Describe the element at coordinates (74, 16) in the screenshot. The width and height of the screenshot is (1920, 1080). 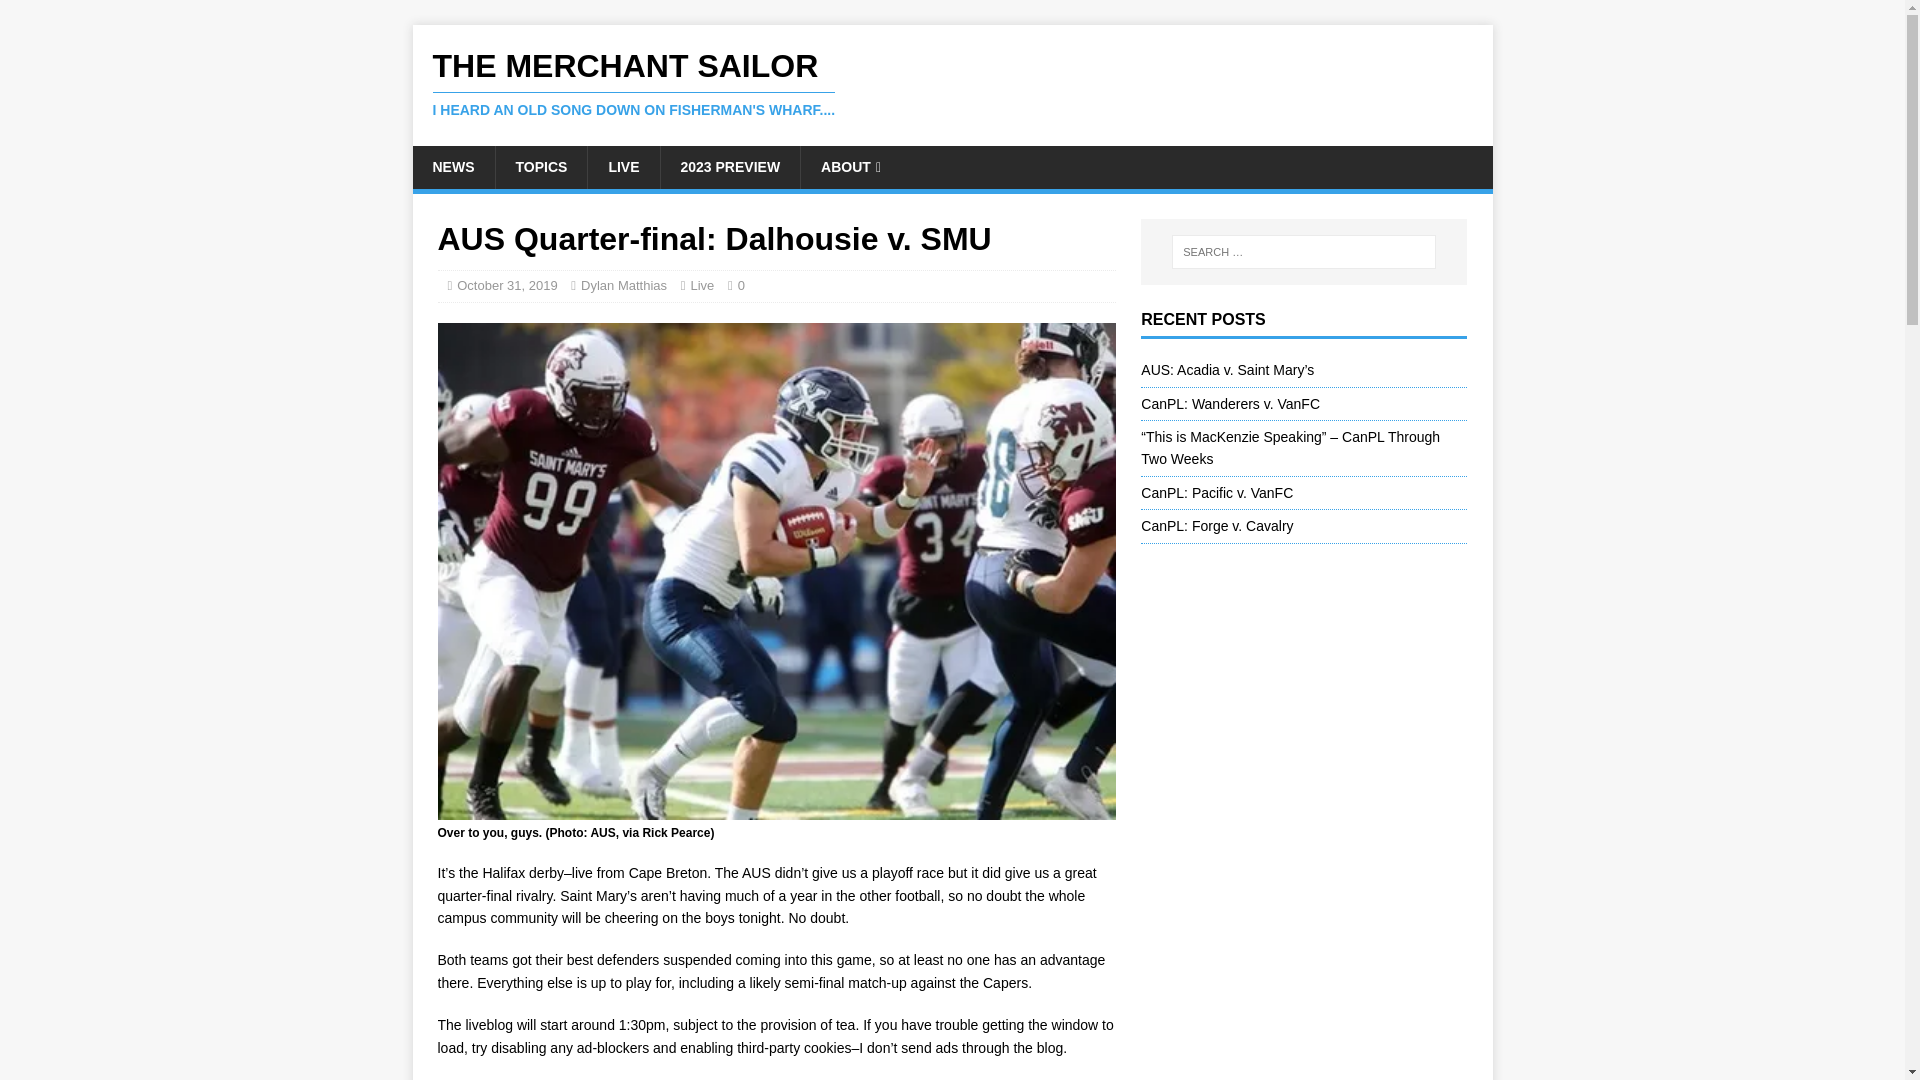
I see `Search` at that location.